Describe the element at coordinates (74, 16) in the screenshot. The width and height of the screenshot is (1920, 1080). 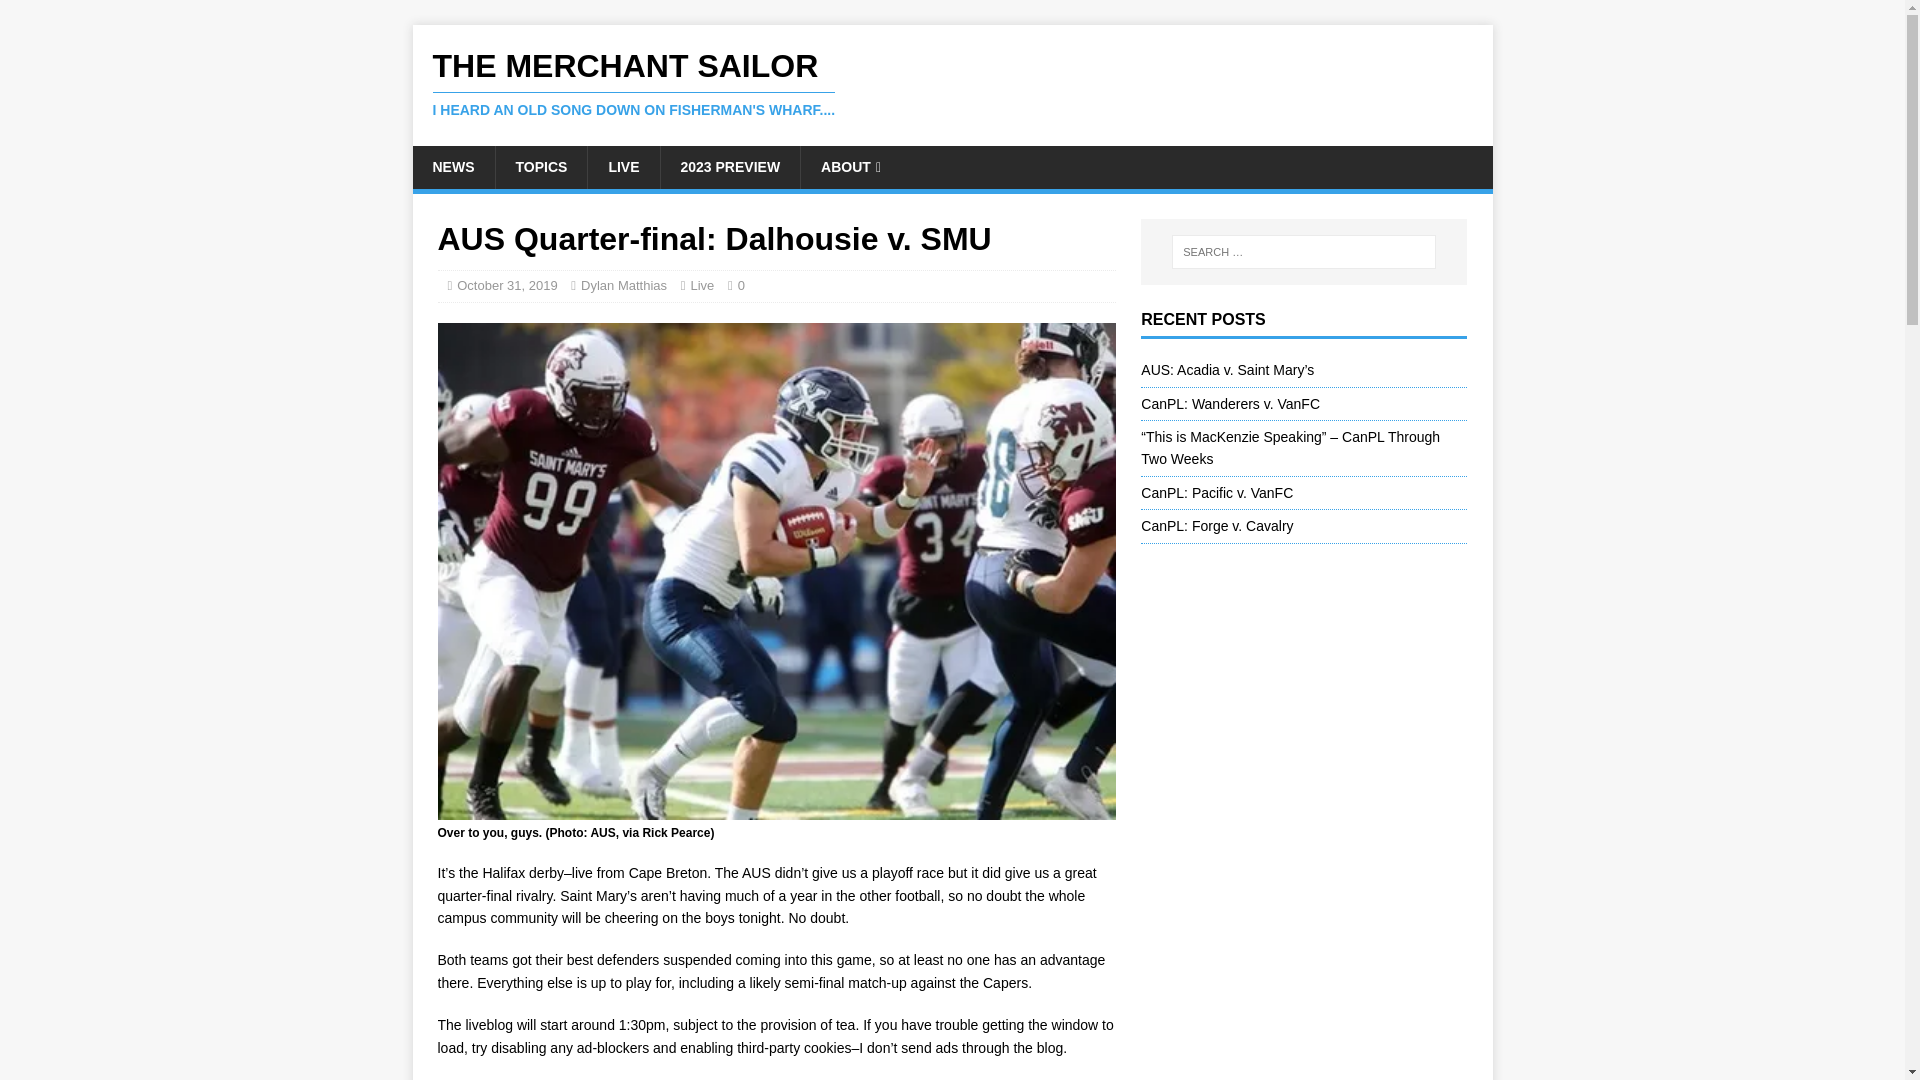
I see `Search` at that location.